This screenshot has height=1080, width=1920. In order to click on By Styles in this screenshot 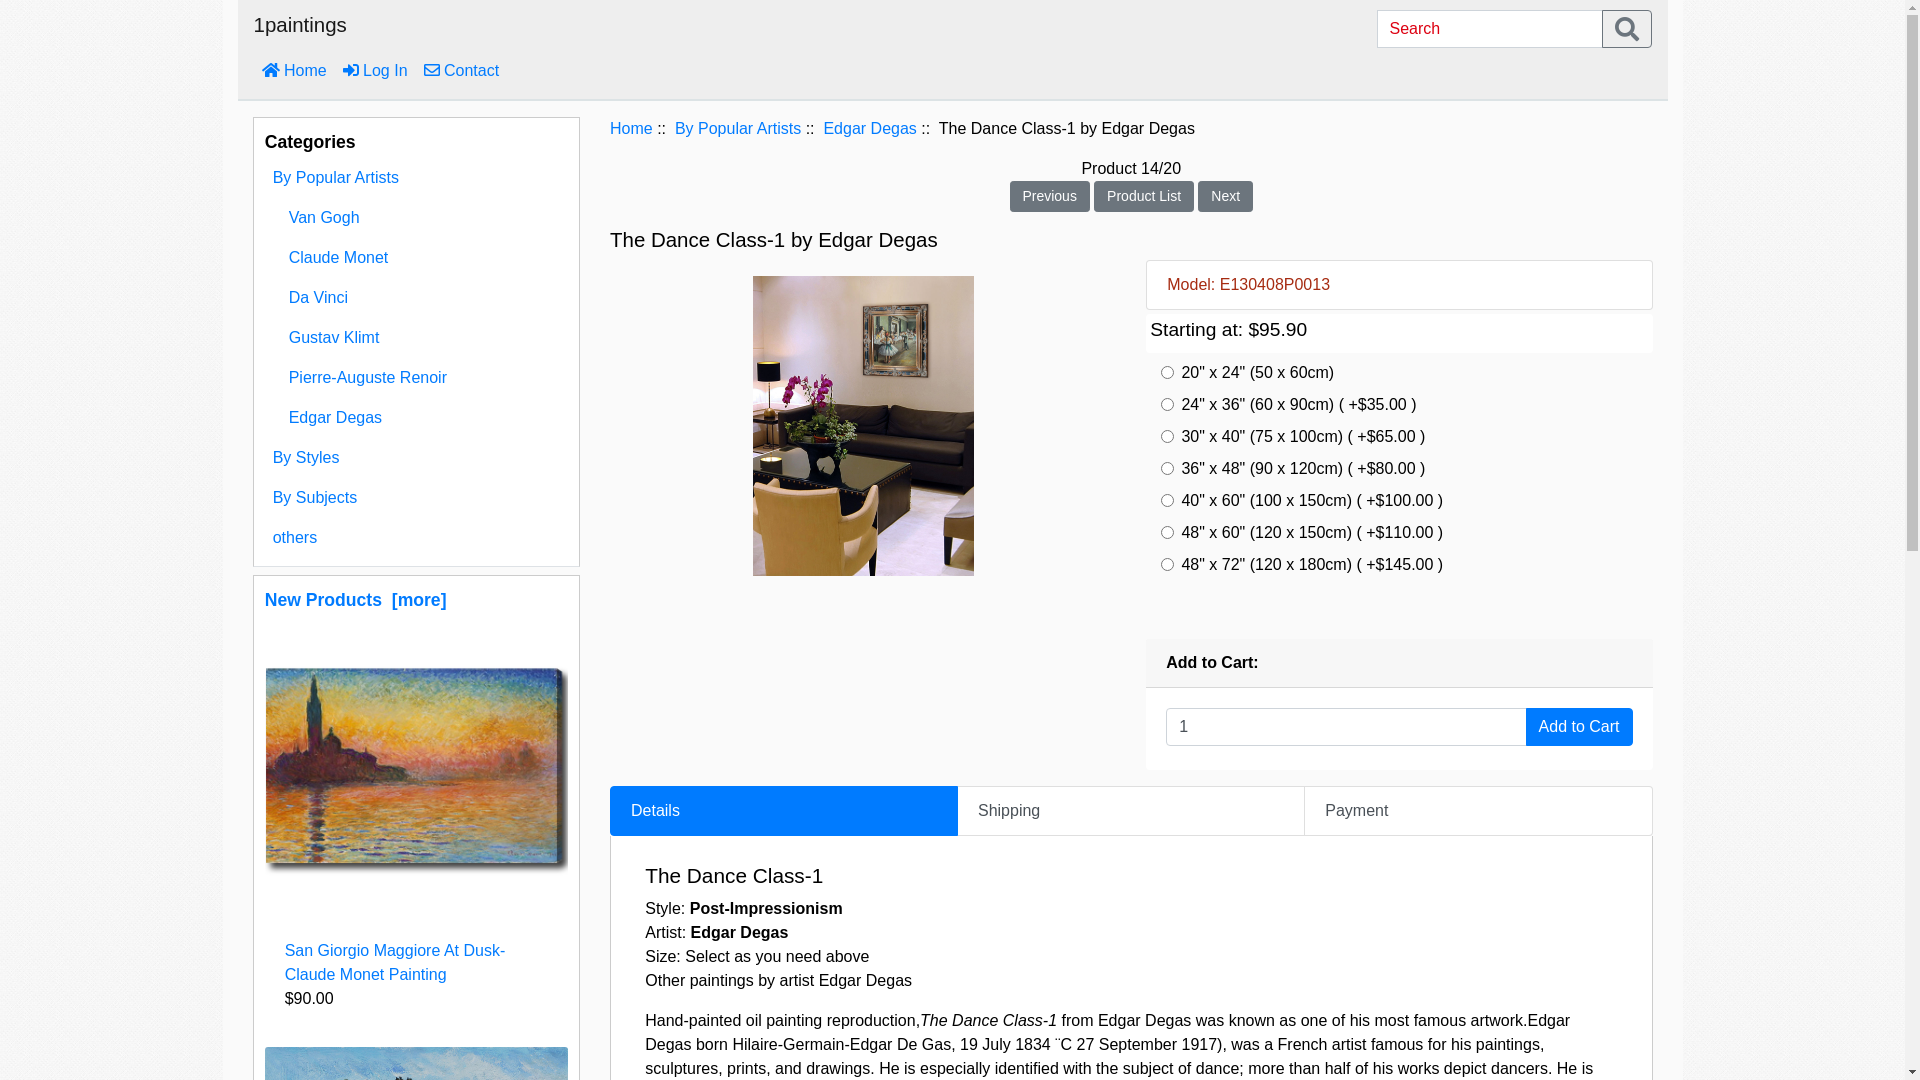, I will do `click(416, 458)`.